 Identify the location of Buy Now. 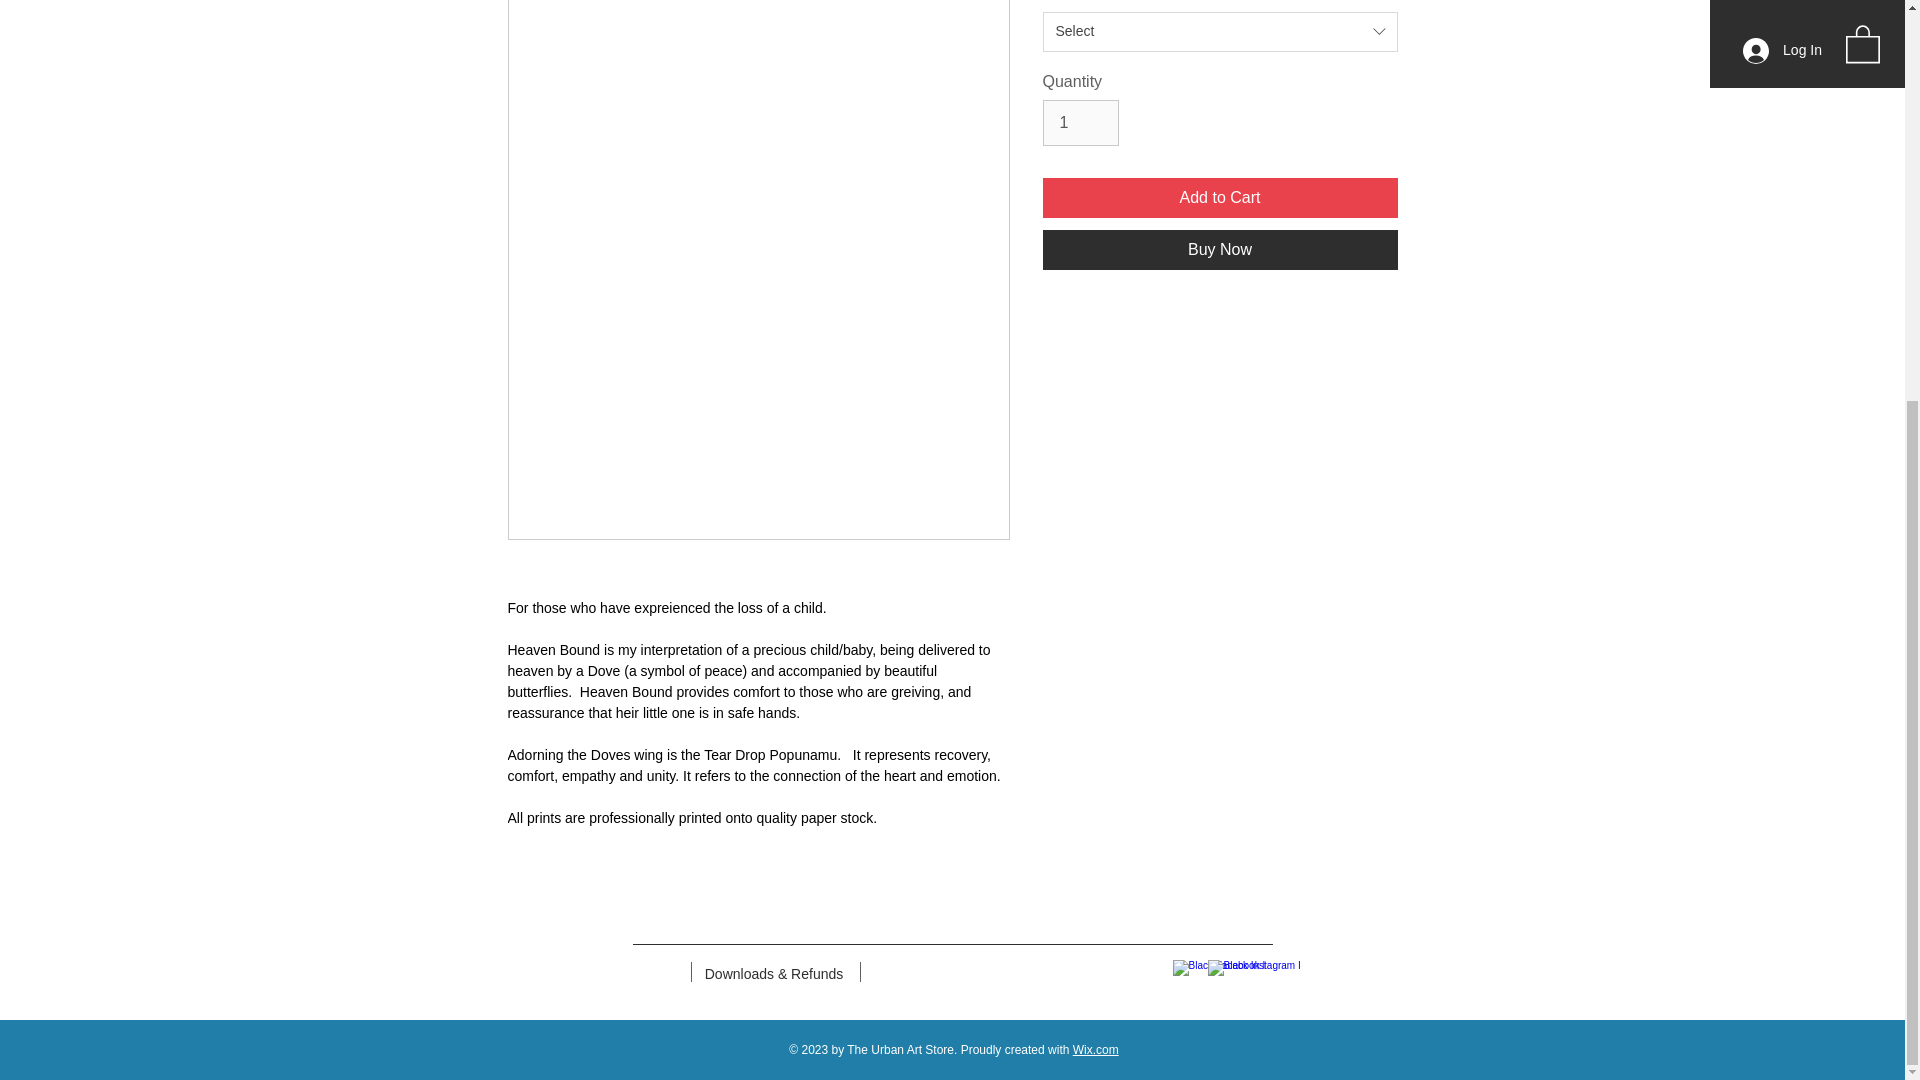
(1220, 250).